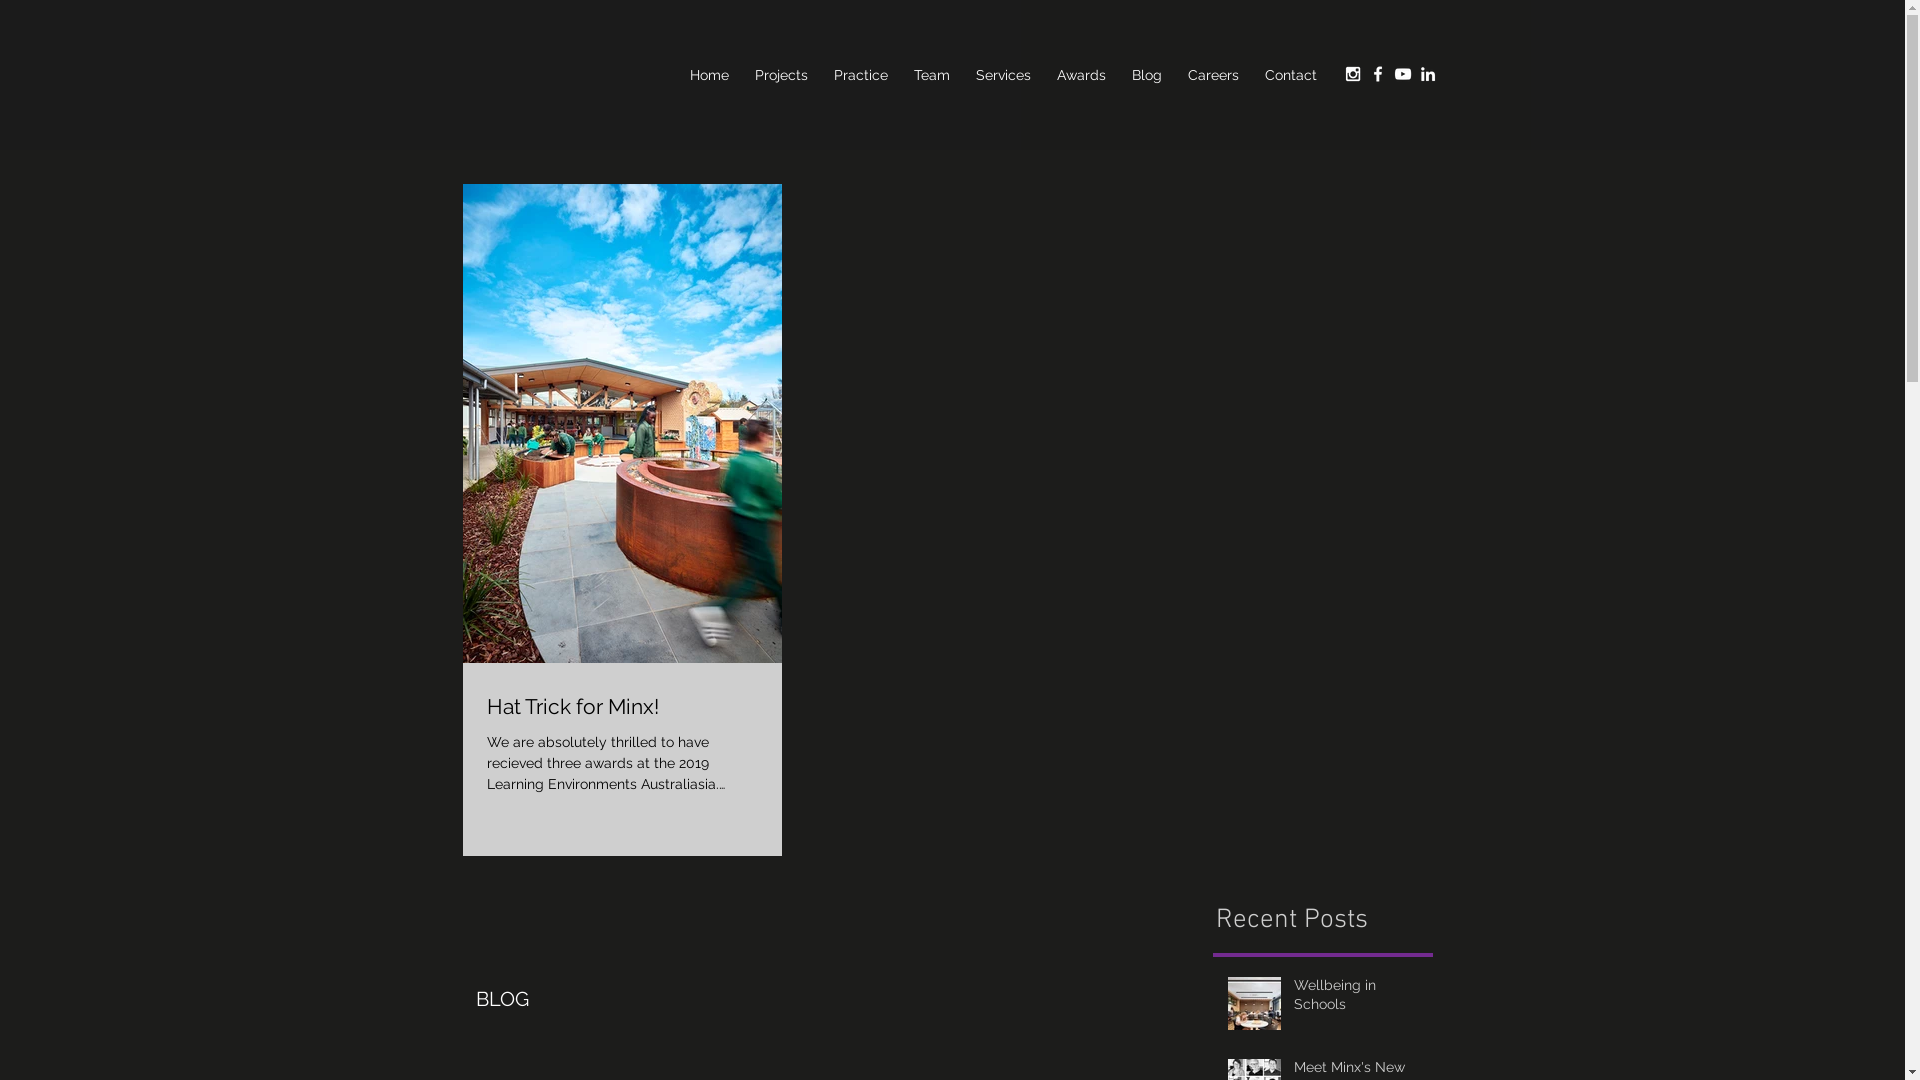 The width and height of the screenshot is (1920, 1080). Describe the element at coordinates (860, 76) in the screenshot. I see `Practice` at that location.